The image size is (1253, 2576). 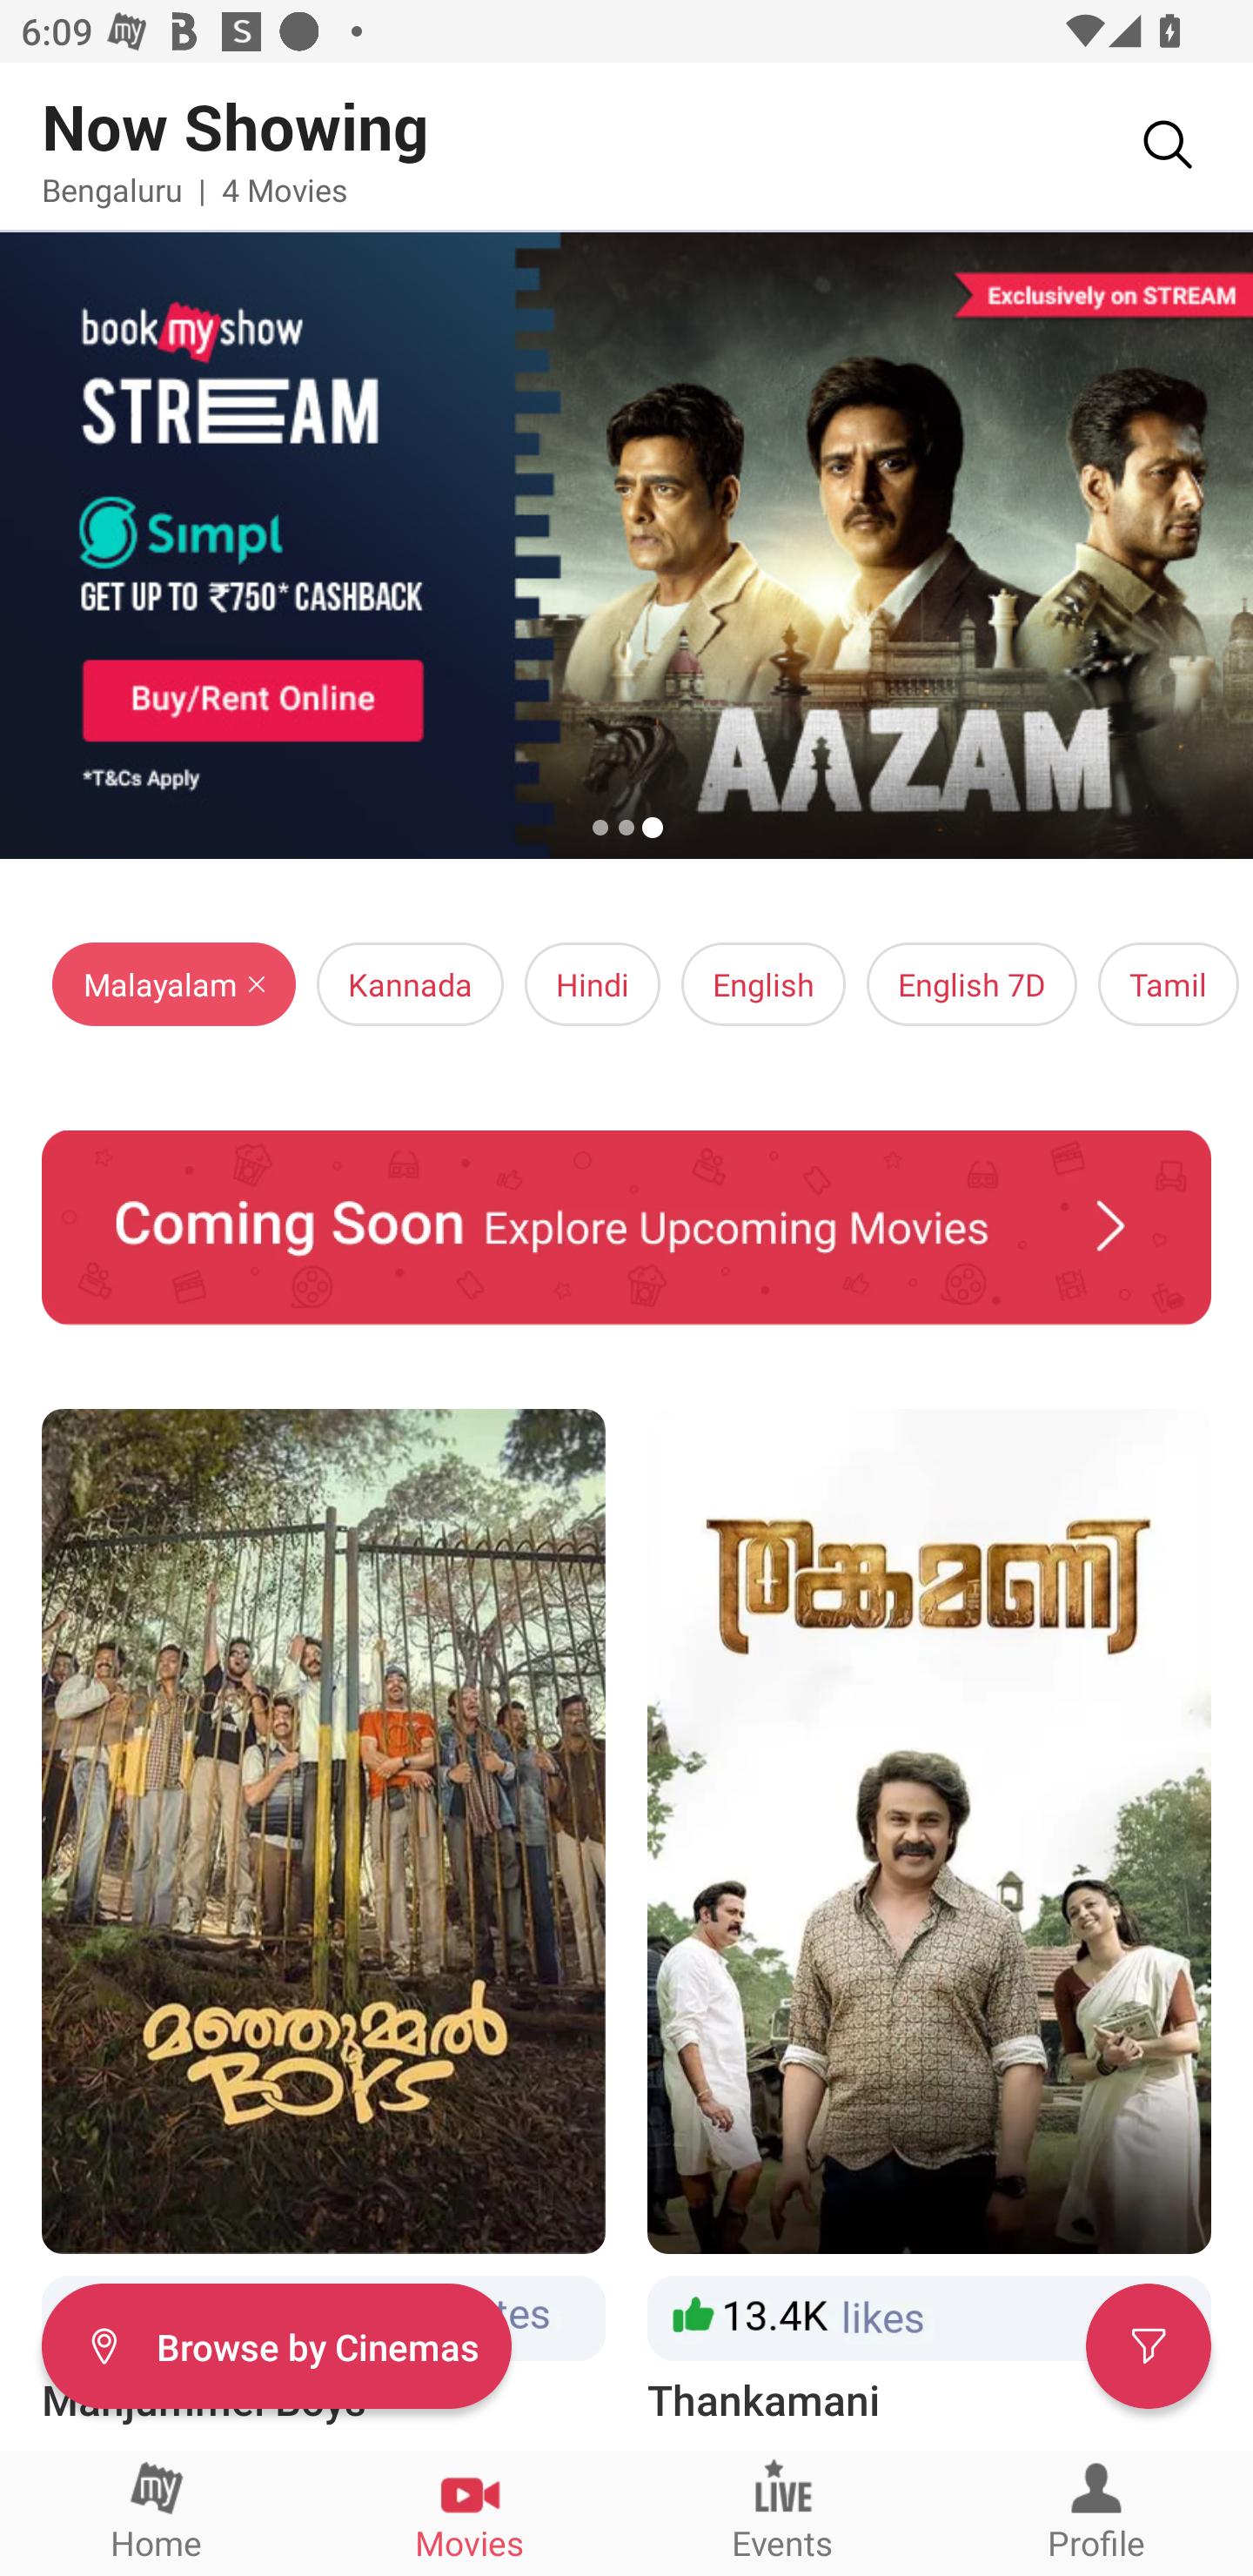 I want to click on English, so click(x=764, y=983).